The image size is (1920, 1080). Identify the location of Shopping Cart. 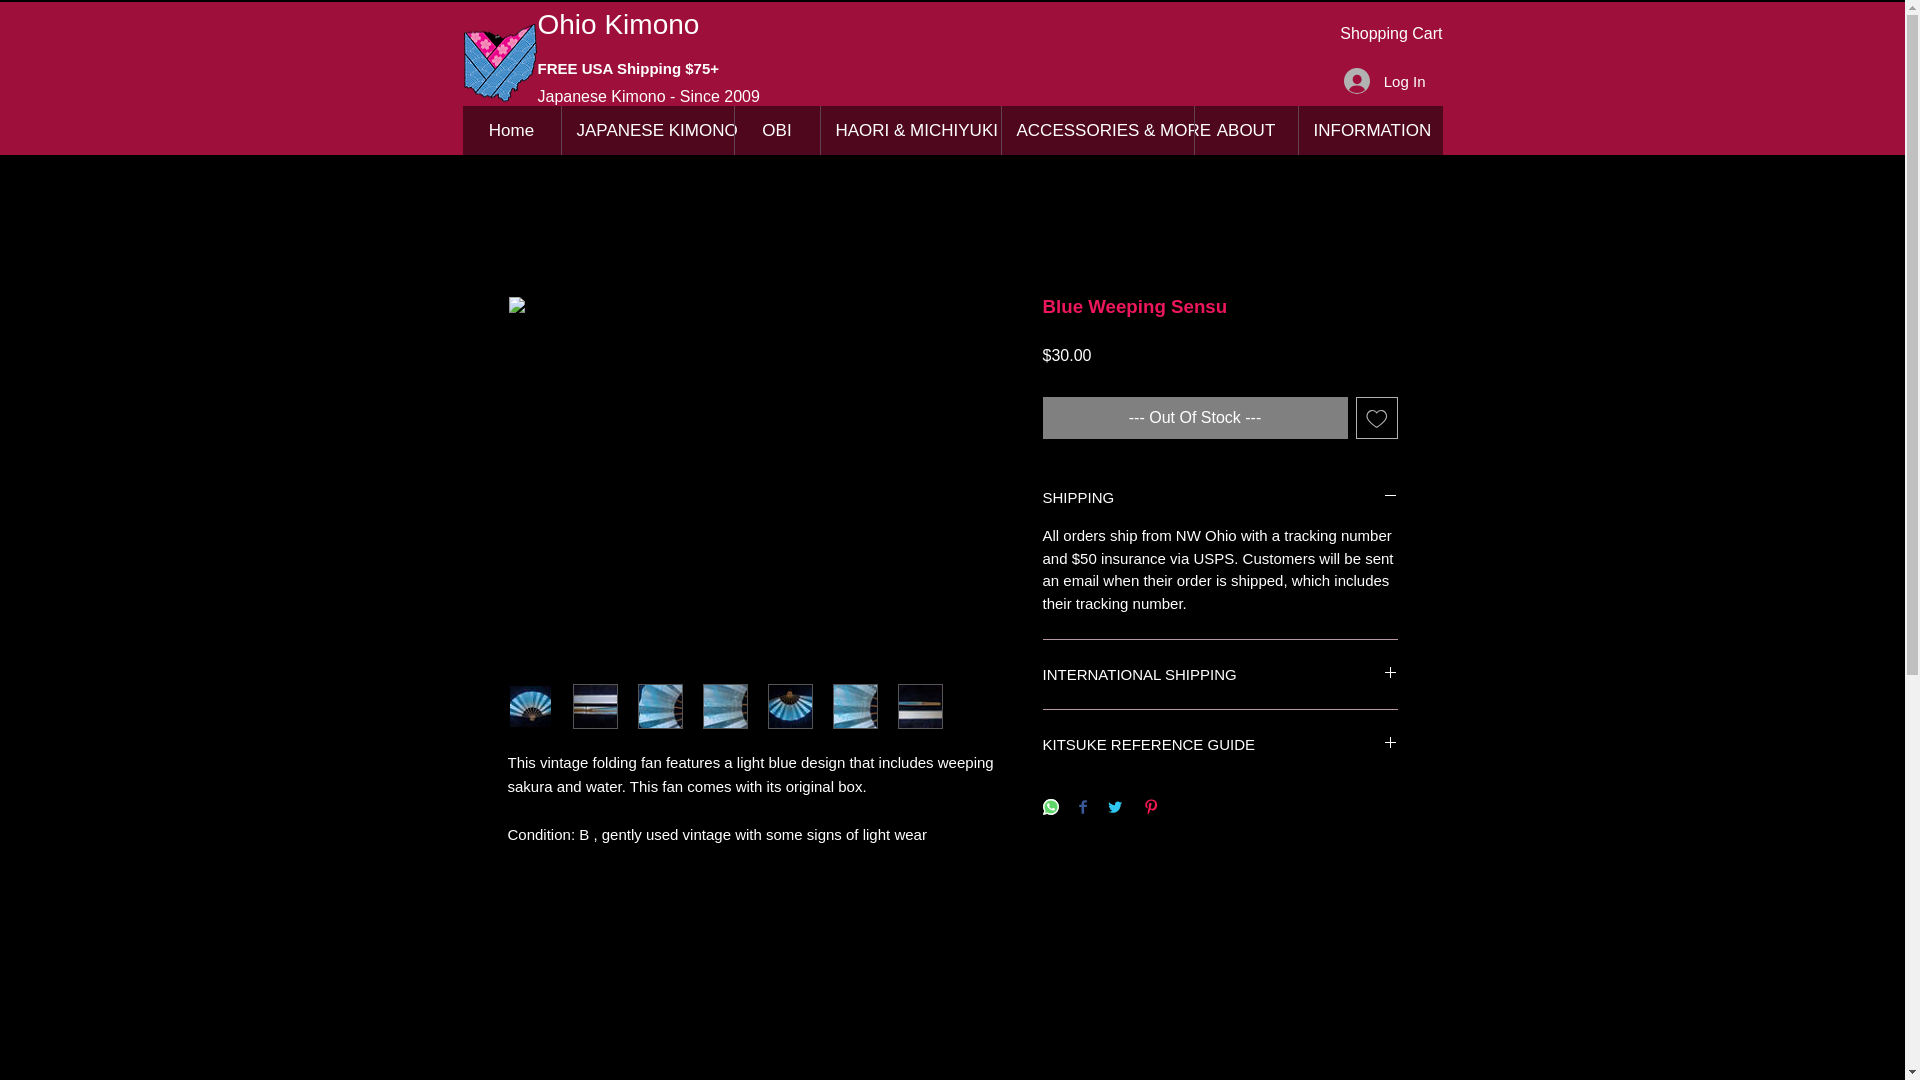
(1390, 33).